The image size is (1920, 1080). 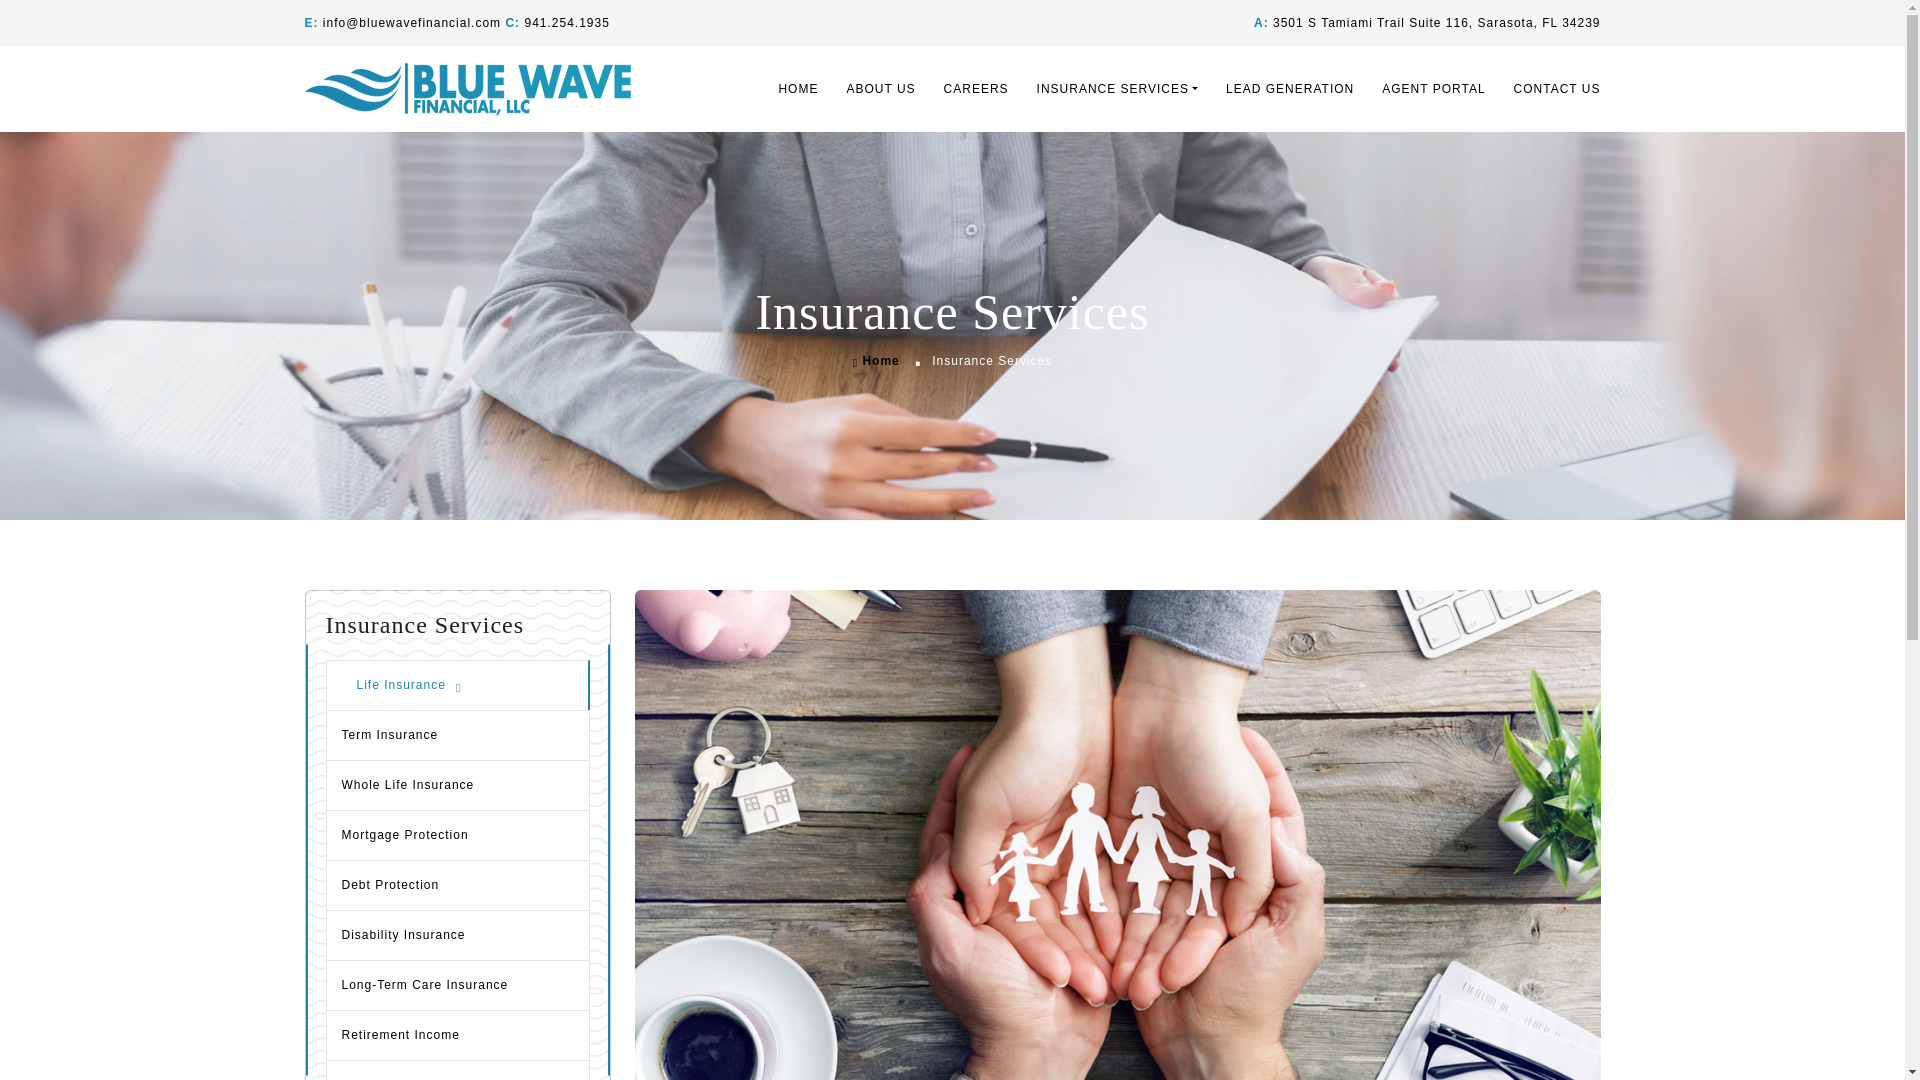 I want to click on C: 941.254.1935, so click(x=556, y=23).